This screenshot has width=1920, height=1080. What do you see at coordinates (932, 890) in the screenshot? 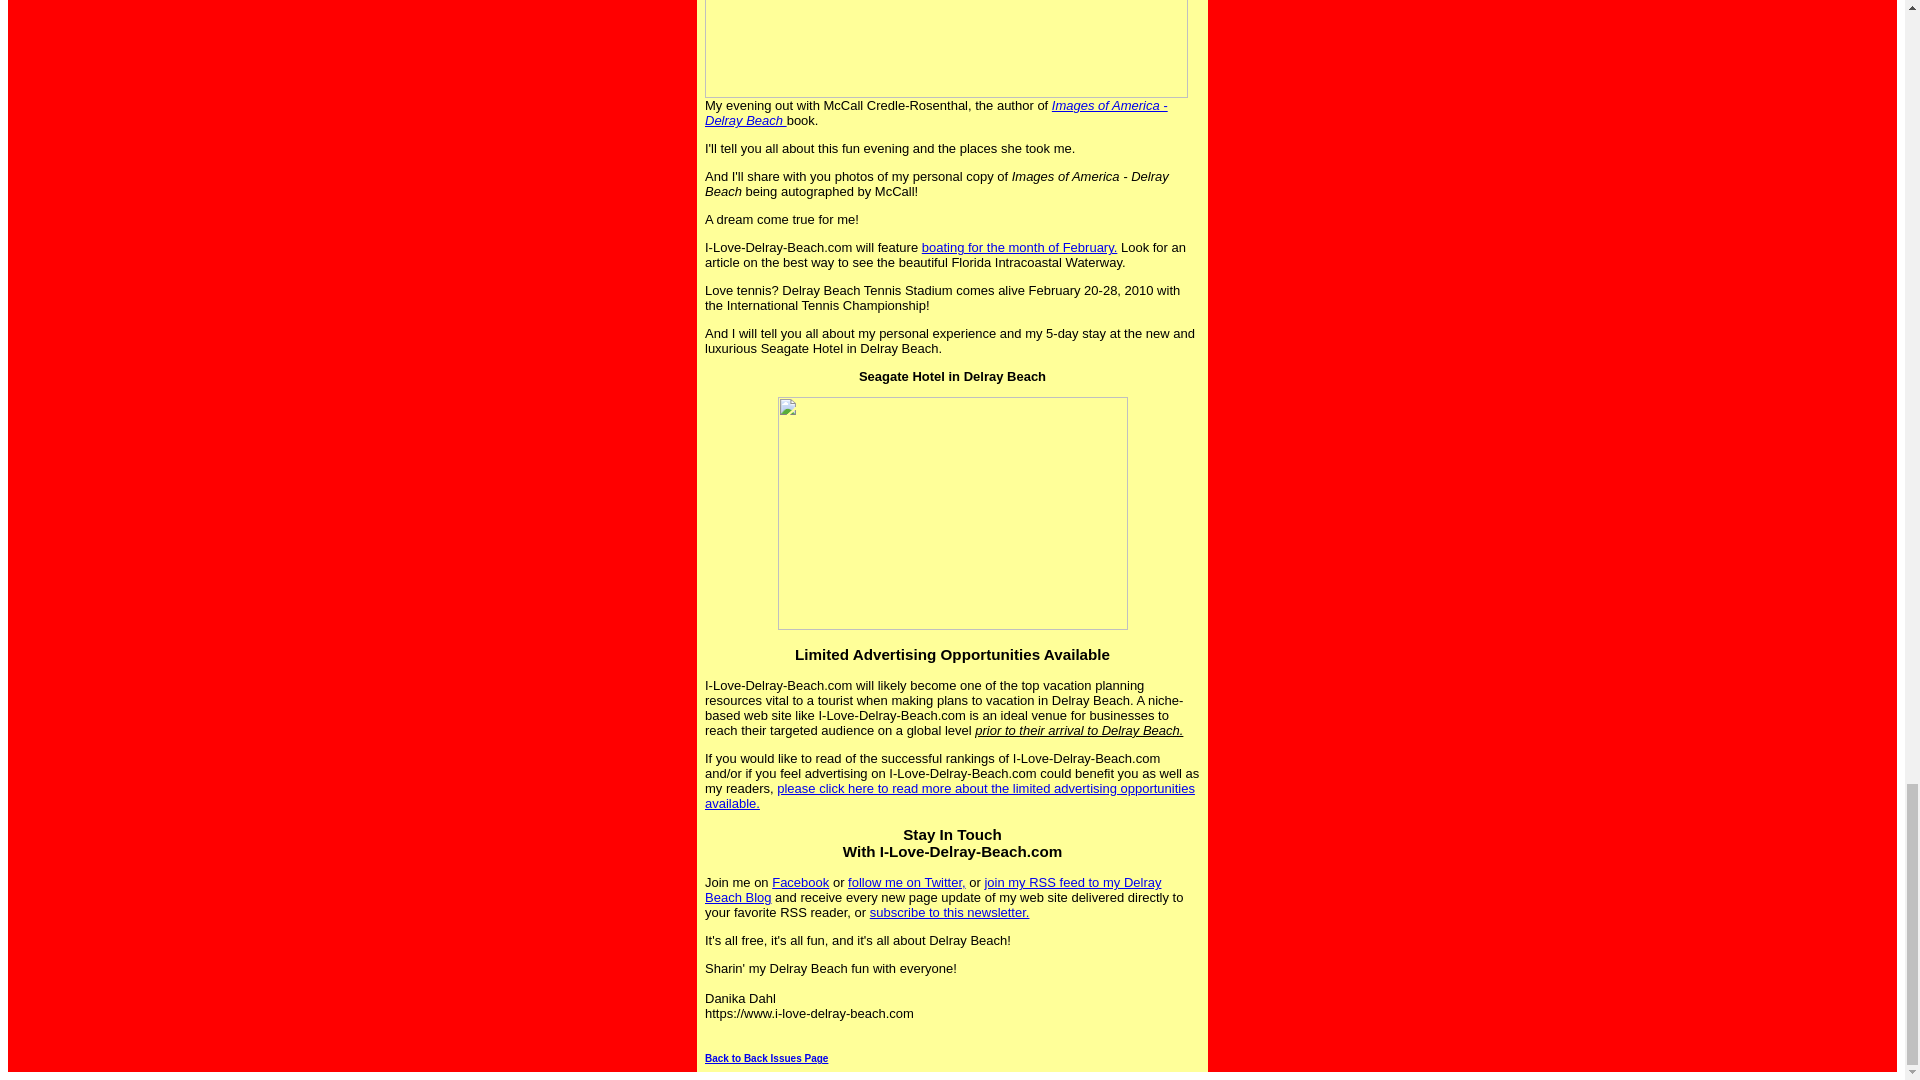
I see `join my RSS feed to my Delray Beach Blog` at bounding box center [932, 890].